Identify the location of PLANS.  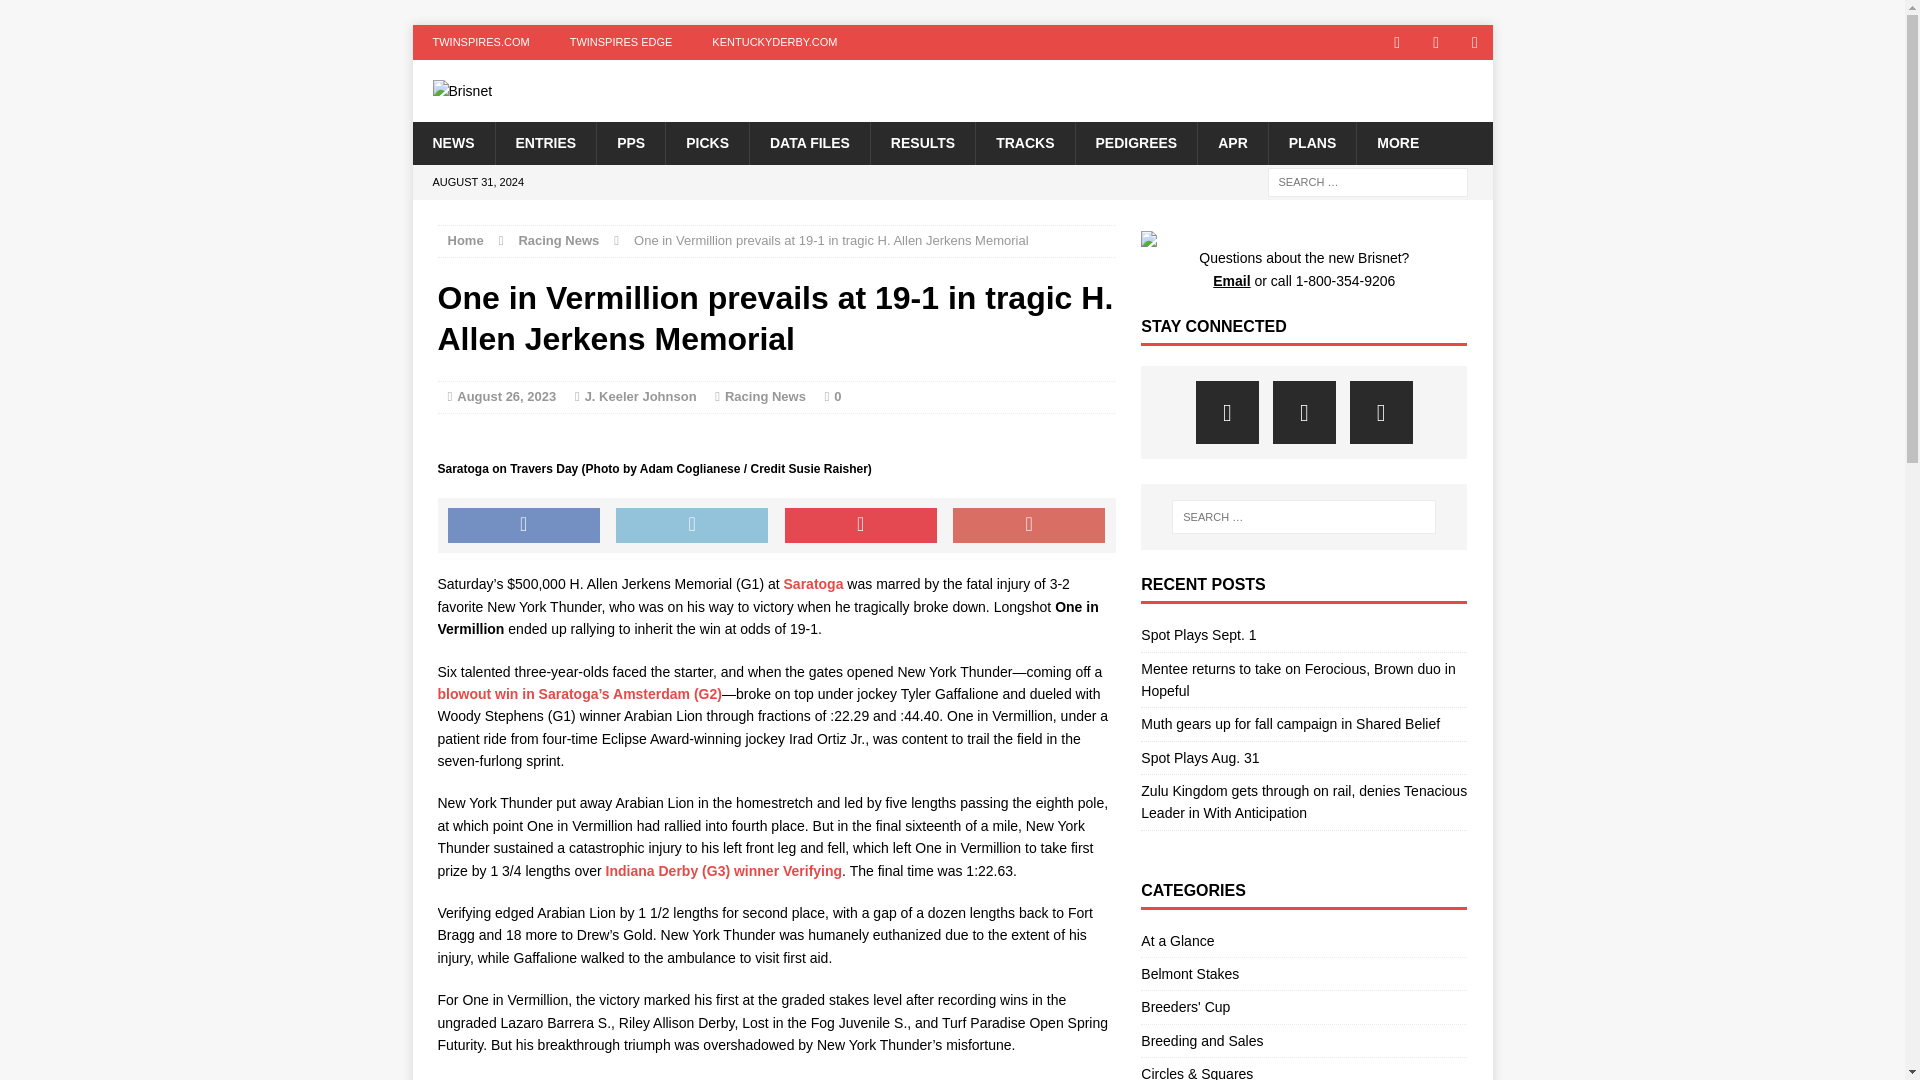
(1311, 143).